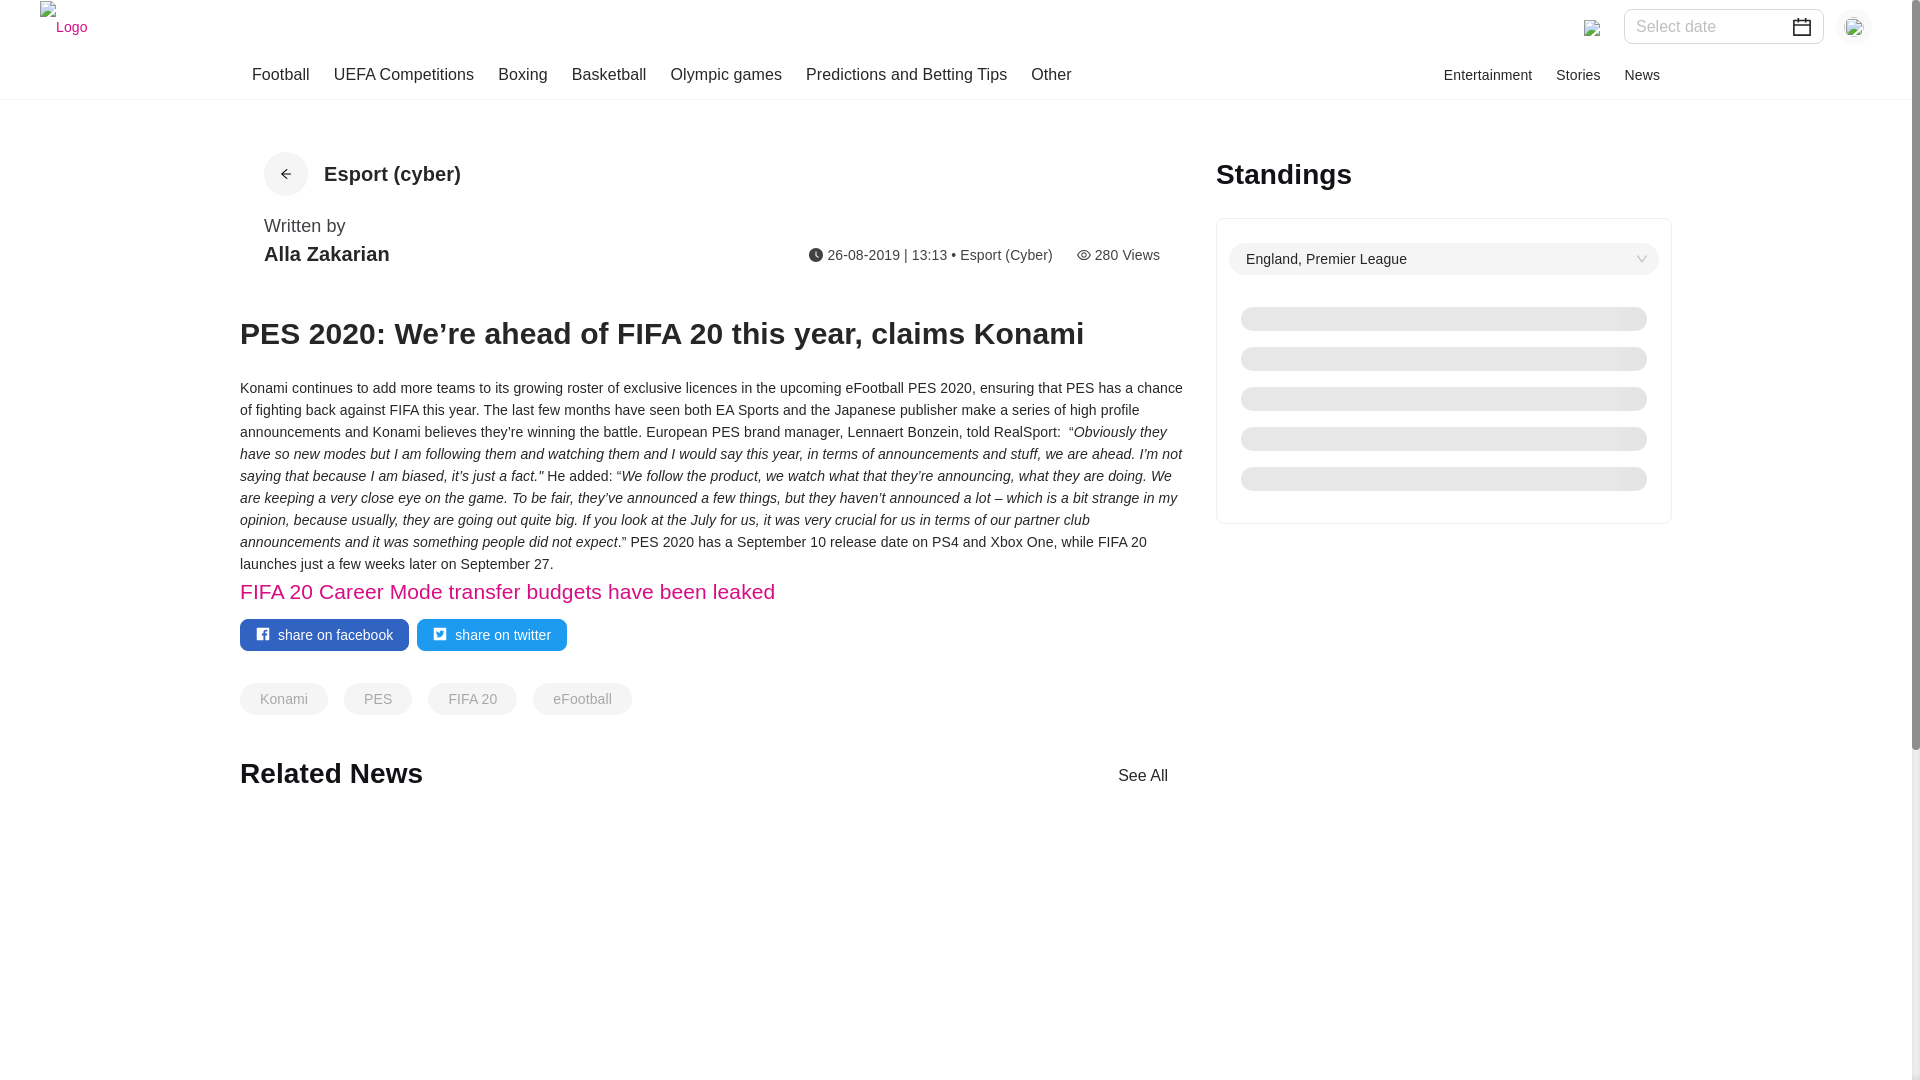  Describe the element at coordinates (284, 698) in the screenshot. I see `Konami` at that location.